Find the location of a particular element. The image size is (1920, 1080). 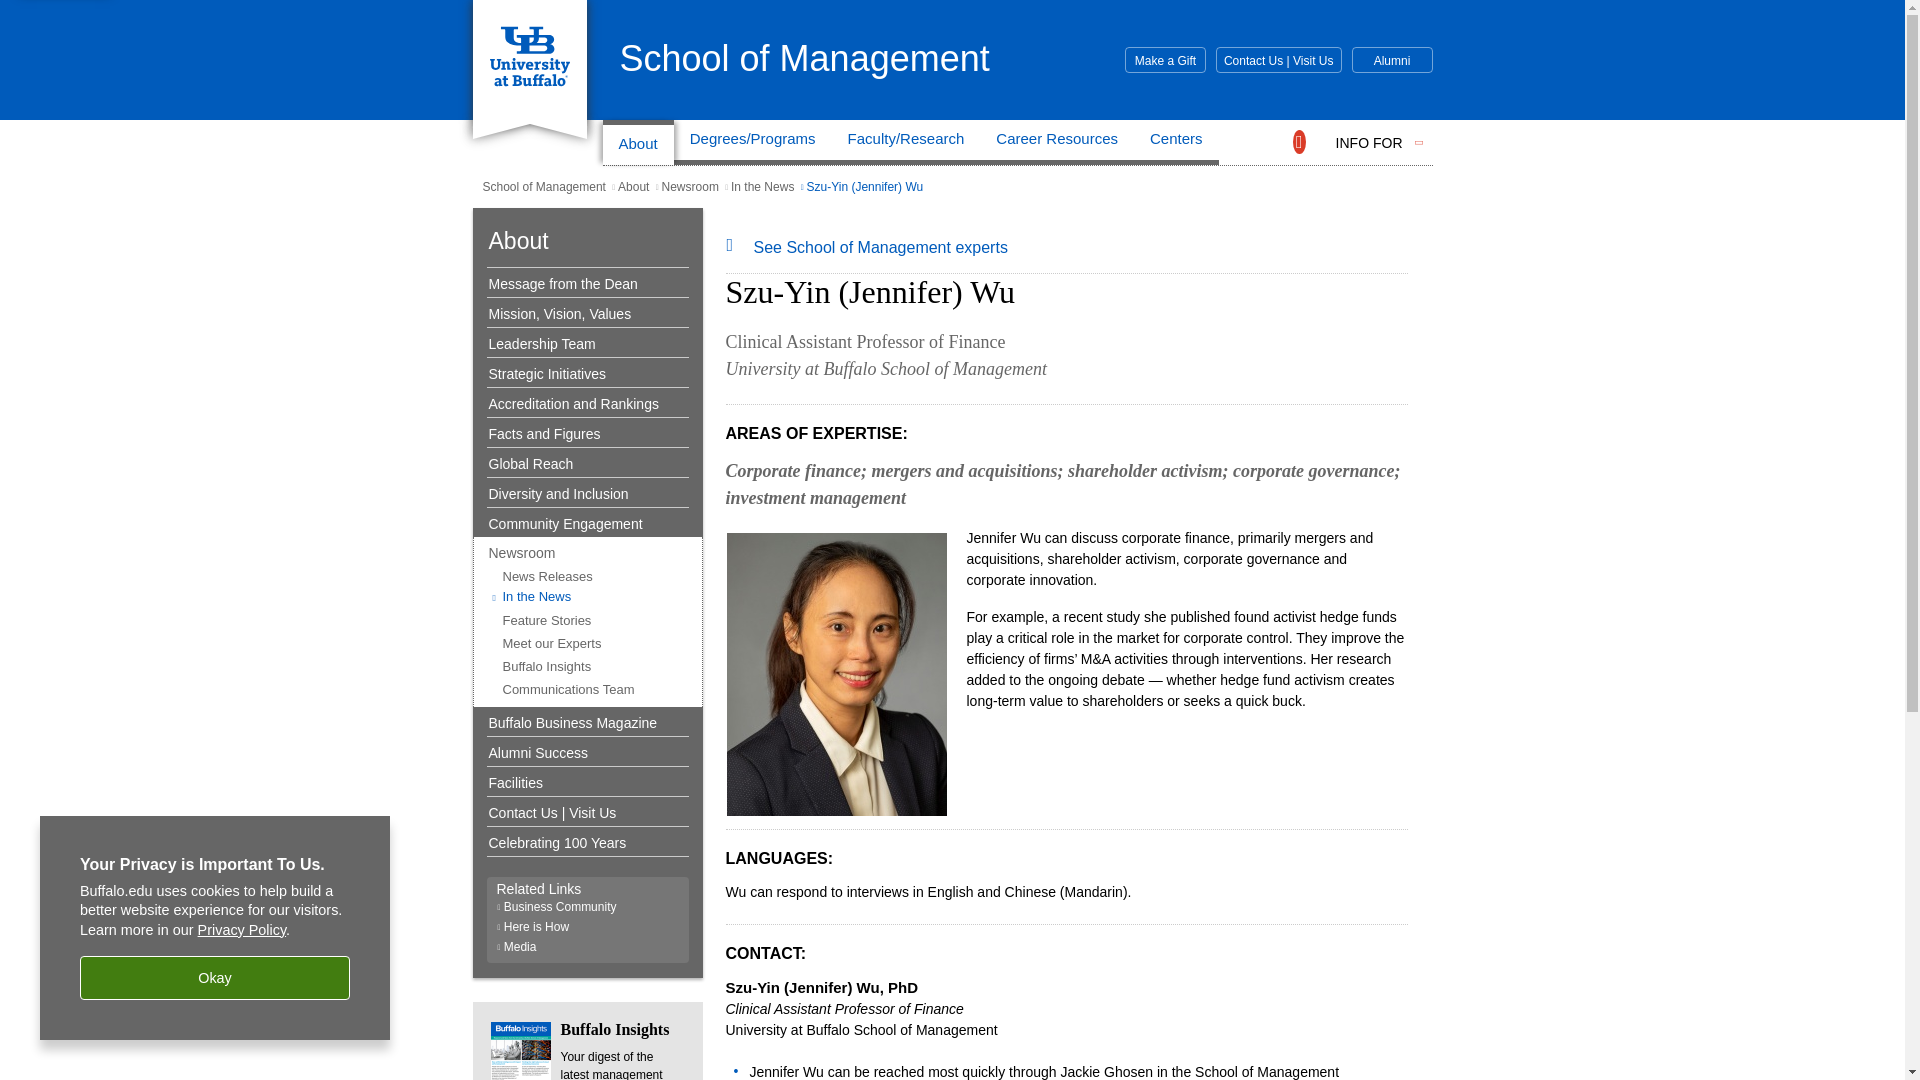

Alumni is located at coordinates (1392, 60).